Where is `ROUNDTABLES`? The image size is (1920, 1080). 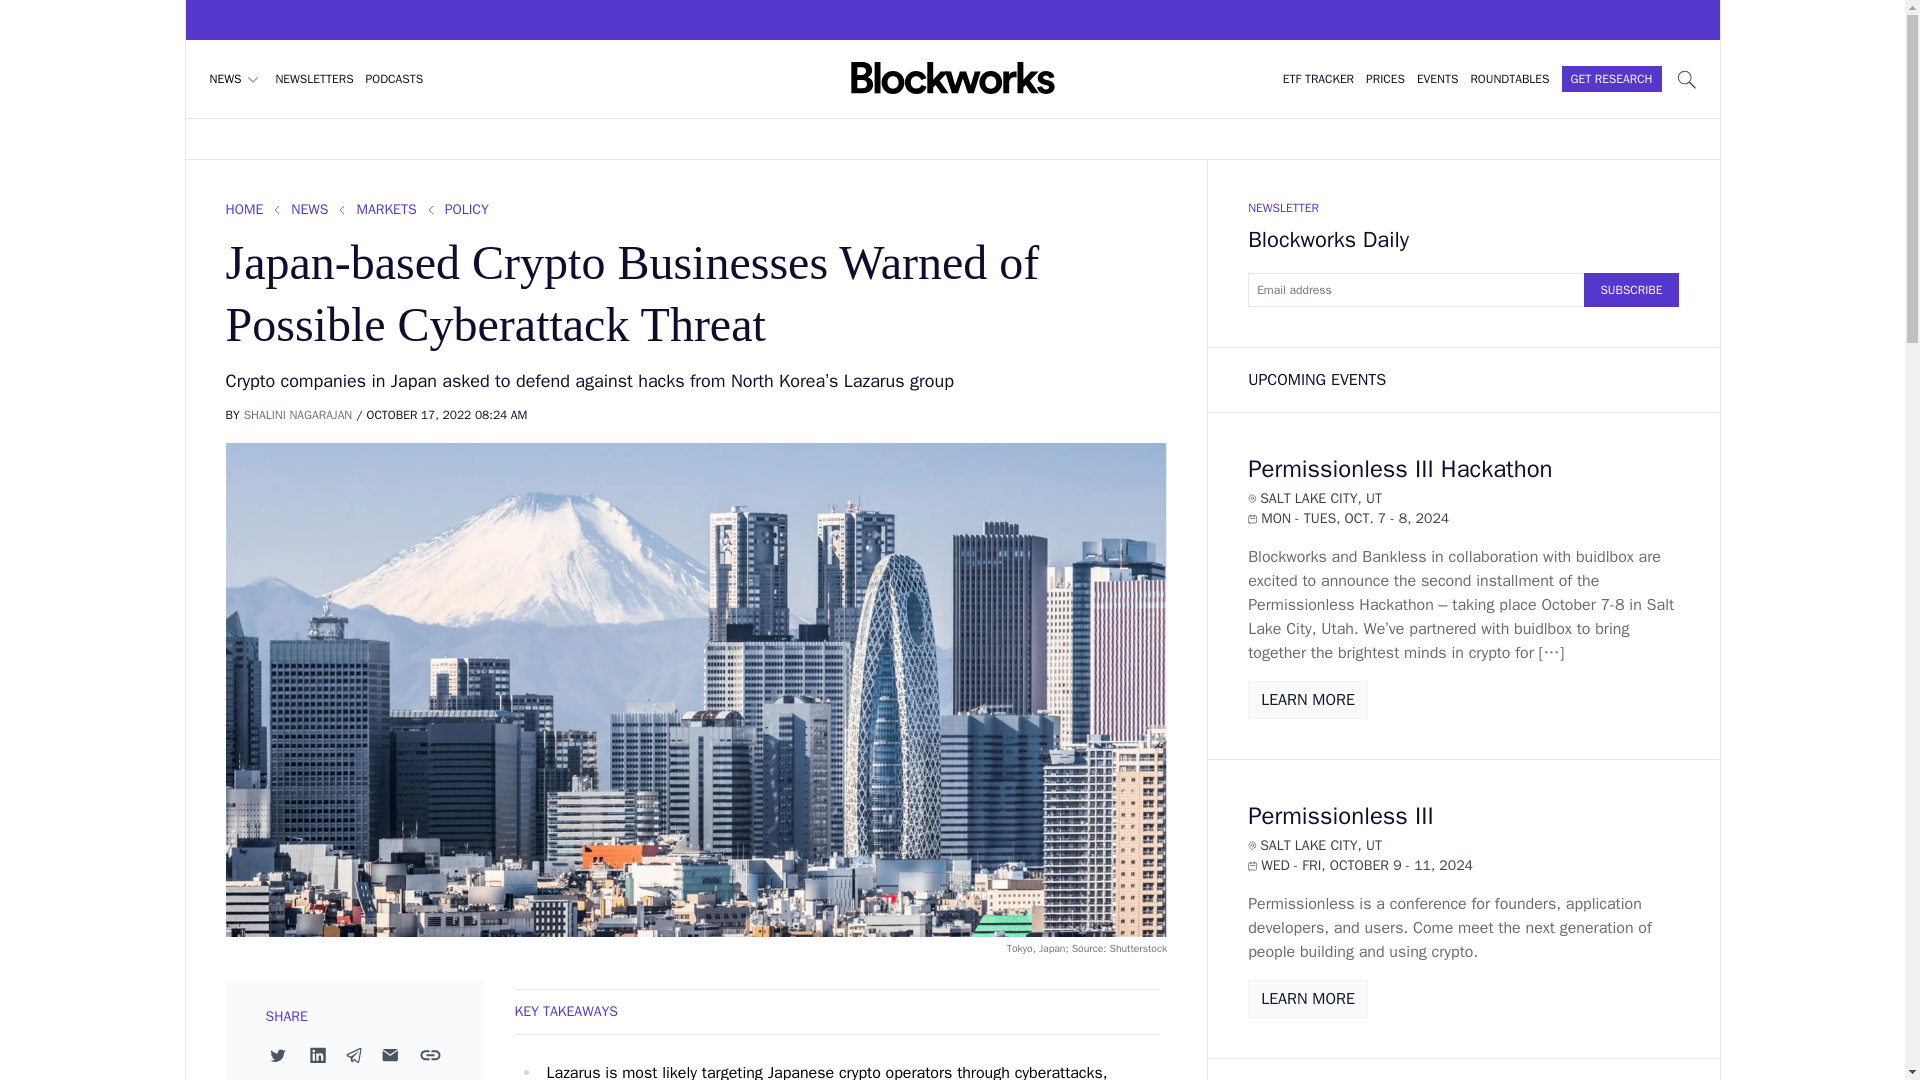 ROUNDTABLES is located at coordinates (1510, 79).